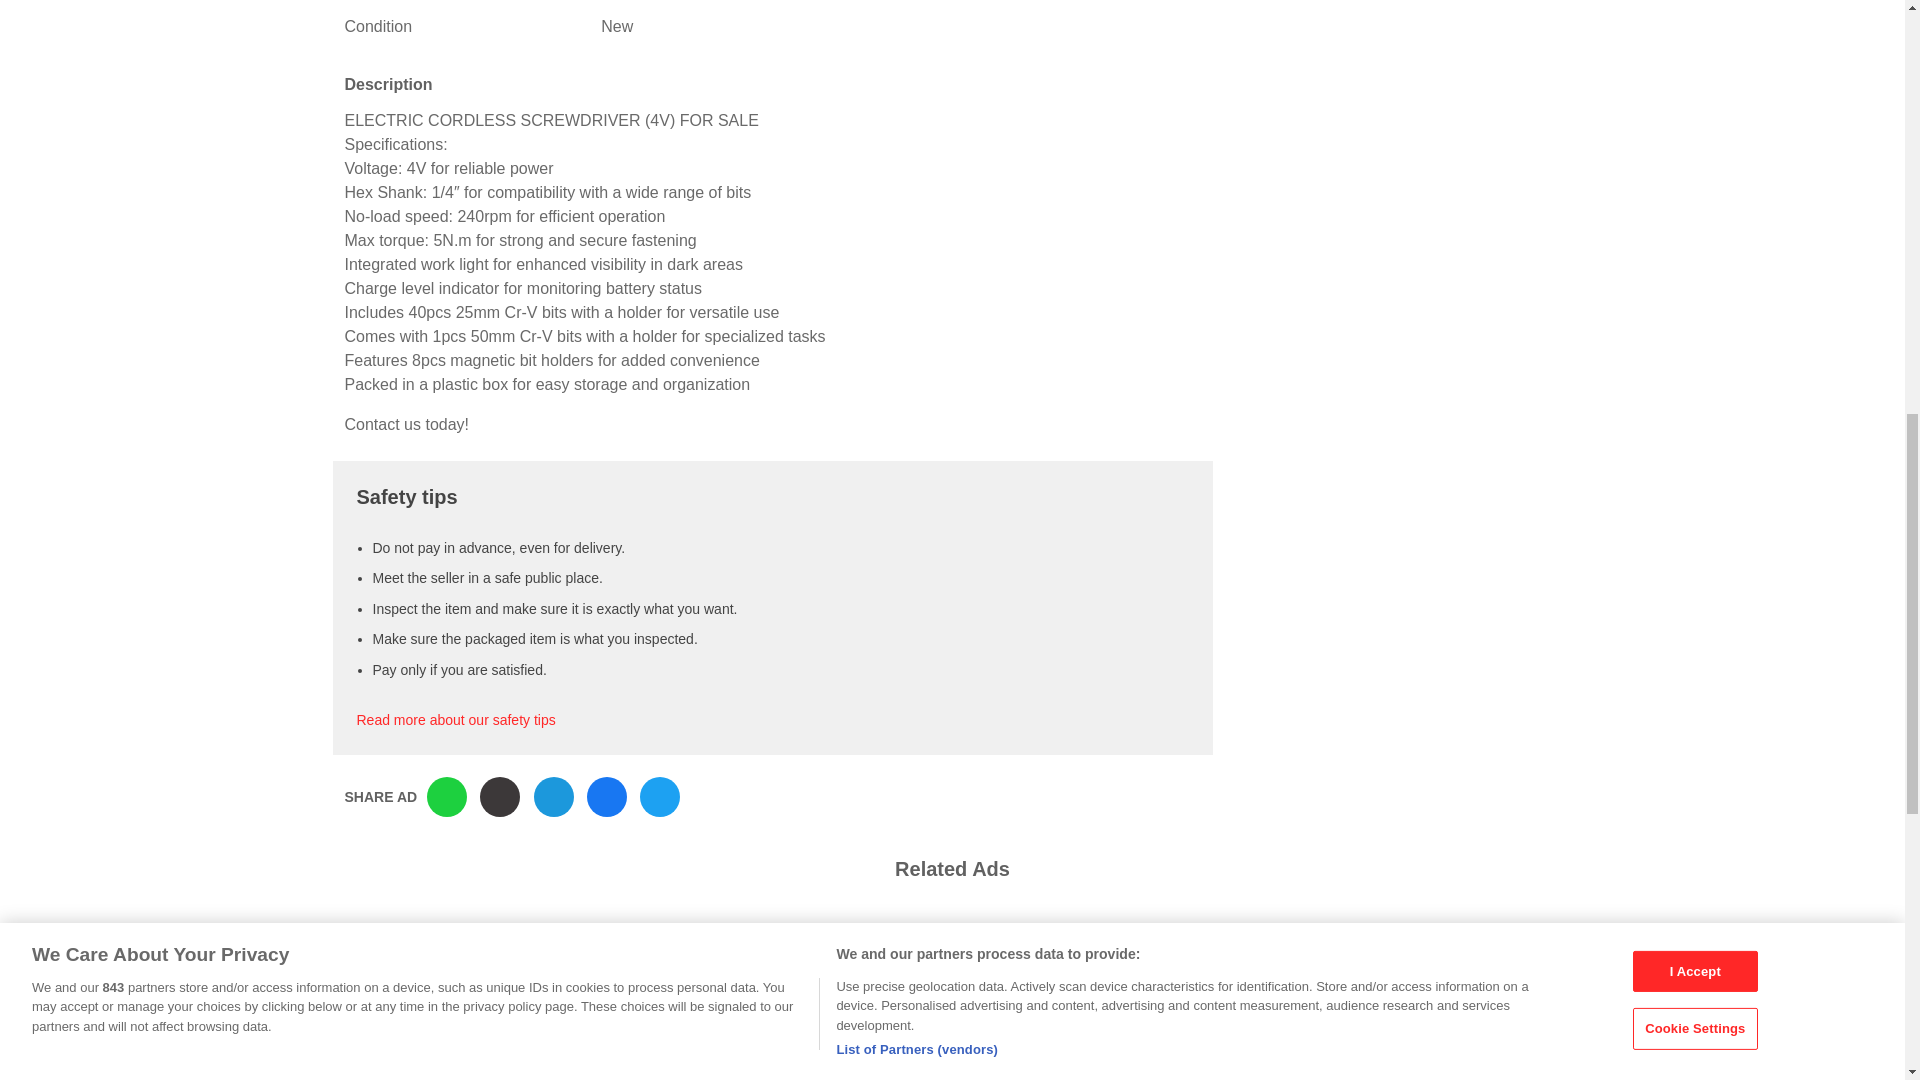 The image size is (1920, 1080). What do you see at coordinates (446, 796) in the screenshot?
I see `Share via WhatsApp` at bounding box center [446, 796].